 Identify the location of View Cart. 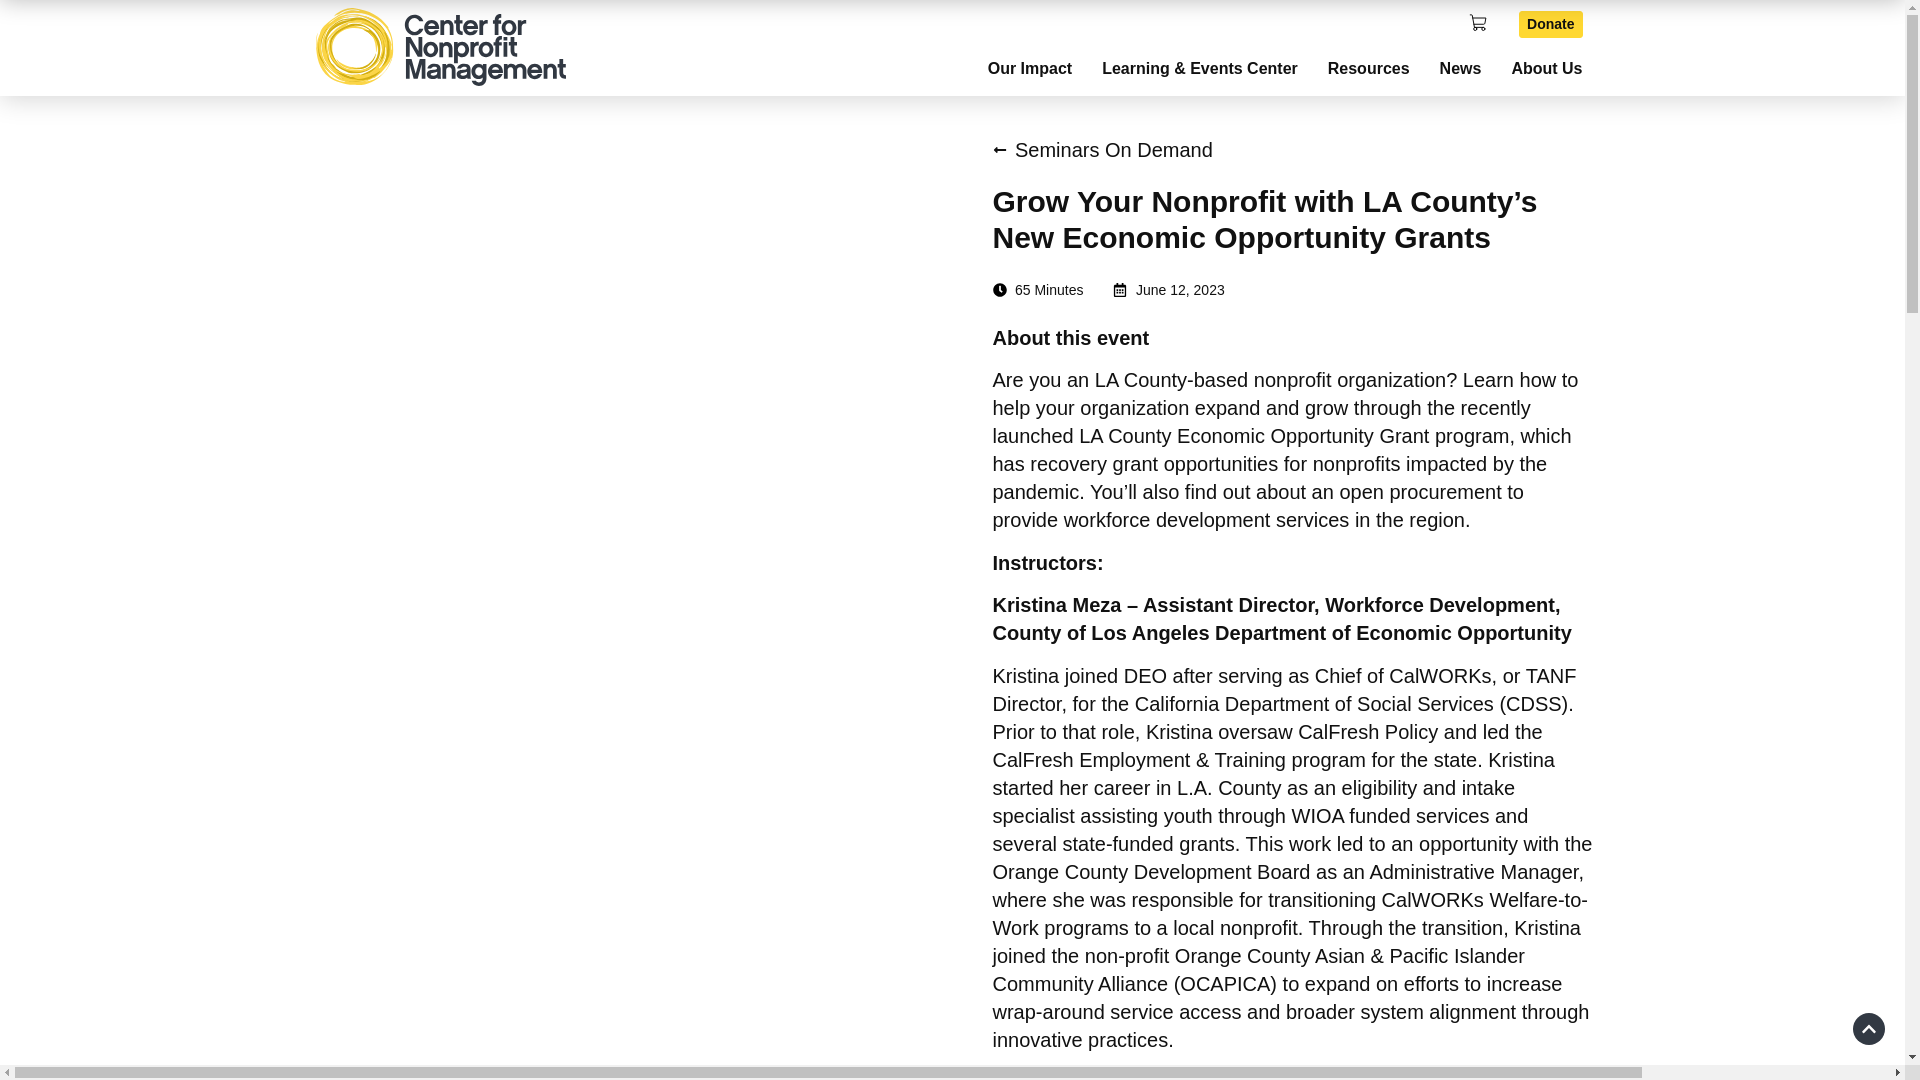
(1478, 22).